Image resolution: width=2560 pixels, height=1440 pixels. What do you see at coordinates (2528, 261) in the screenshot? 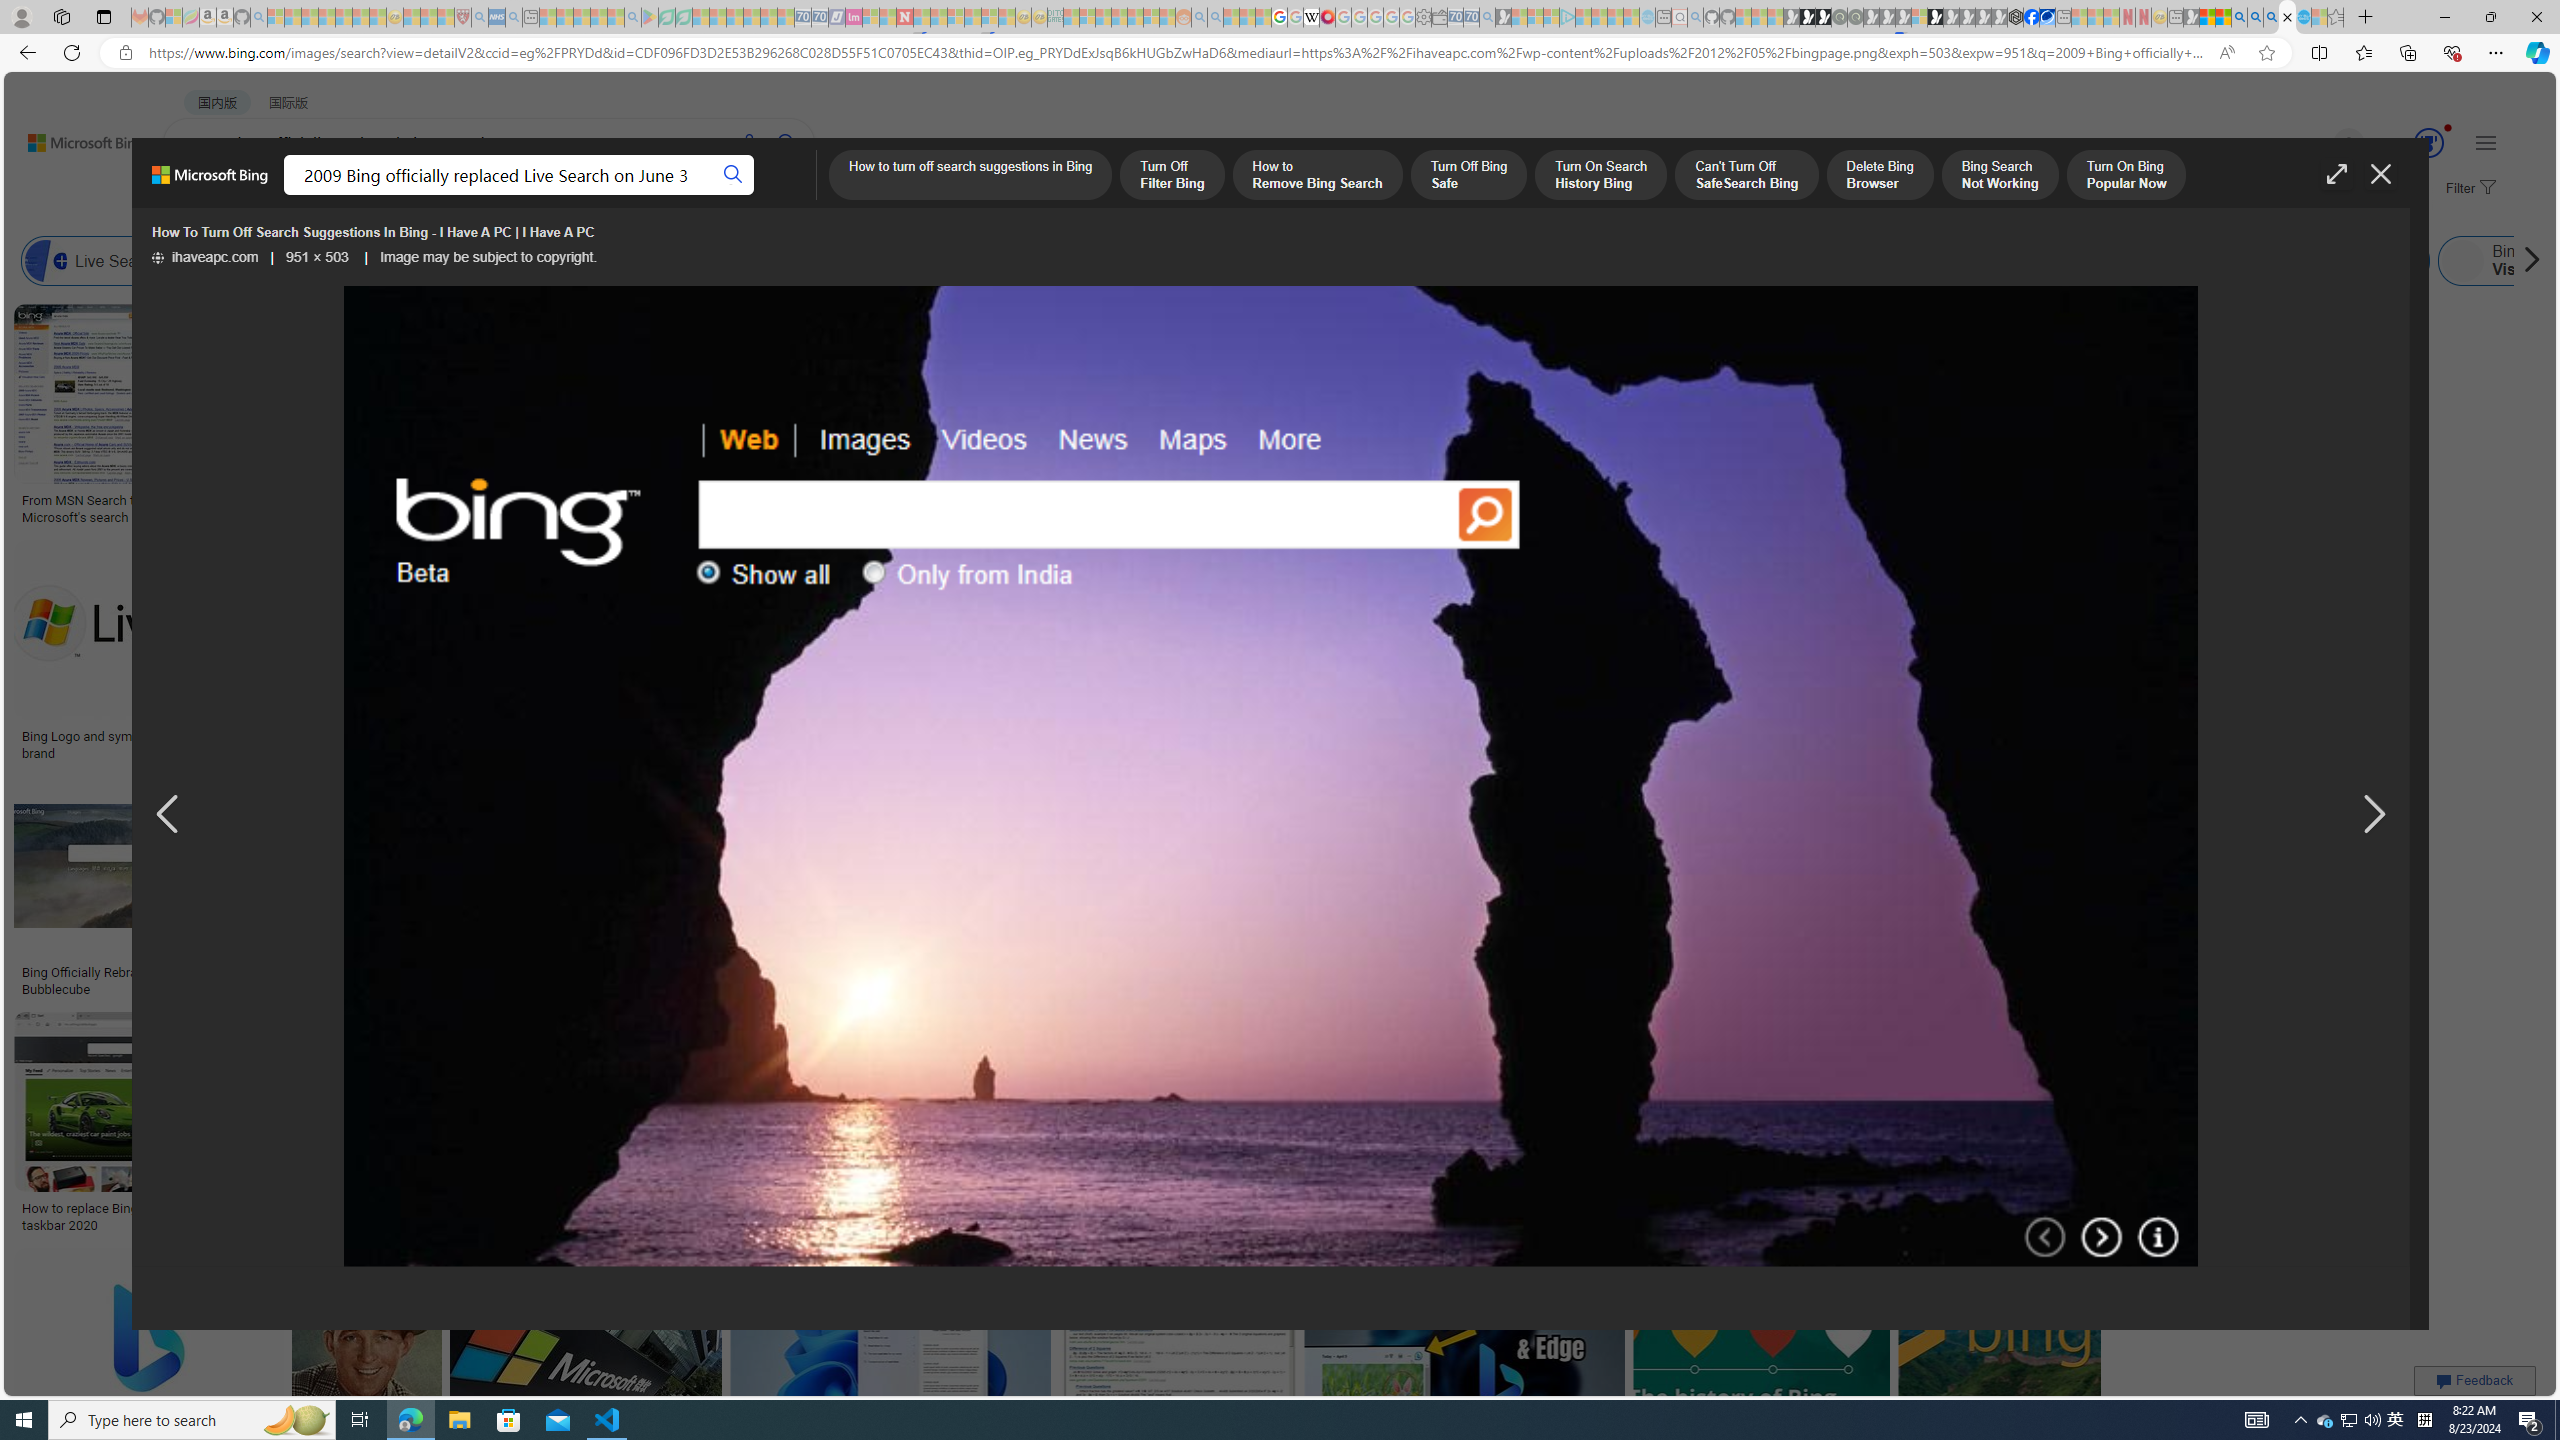
I see `Search for: Bing Visual Search` at bounding box center [2528, 261].